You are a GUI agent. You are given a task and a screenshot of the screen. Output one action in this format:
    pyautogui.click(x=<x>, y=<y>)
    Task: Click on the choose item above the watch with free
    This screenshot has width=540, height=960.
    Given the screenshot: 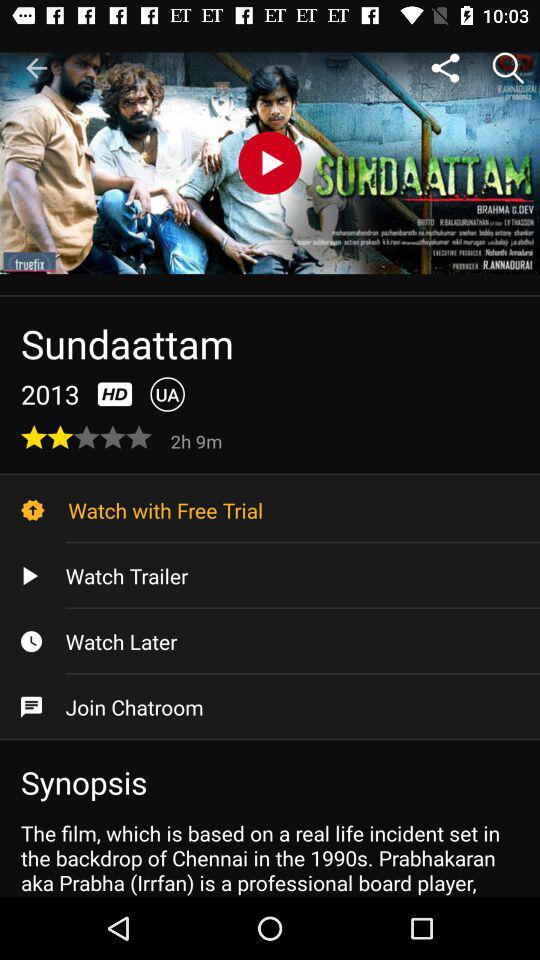 What is the action you would take?
    pyautogui.click(x=198, y=440)
    